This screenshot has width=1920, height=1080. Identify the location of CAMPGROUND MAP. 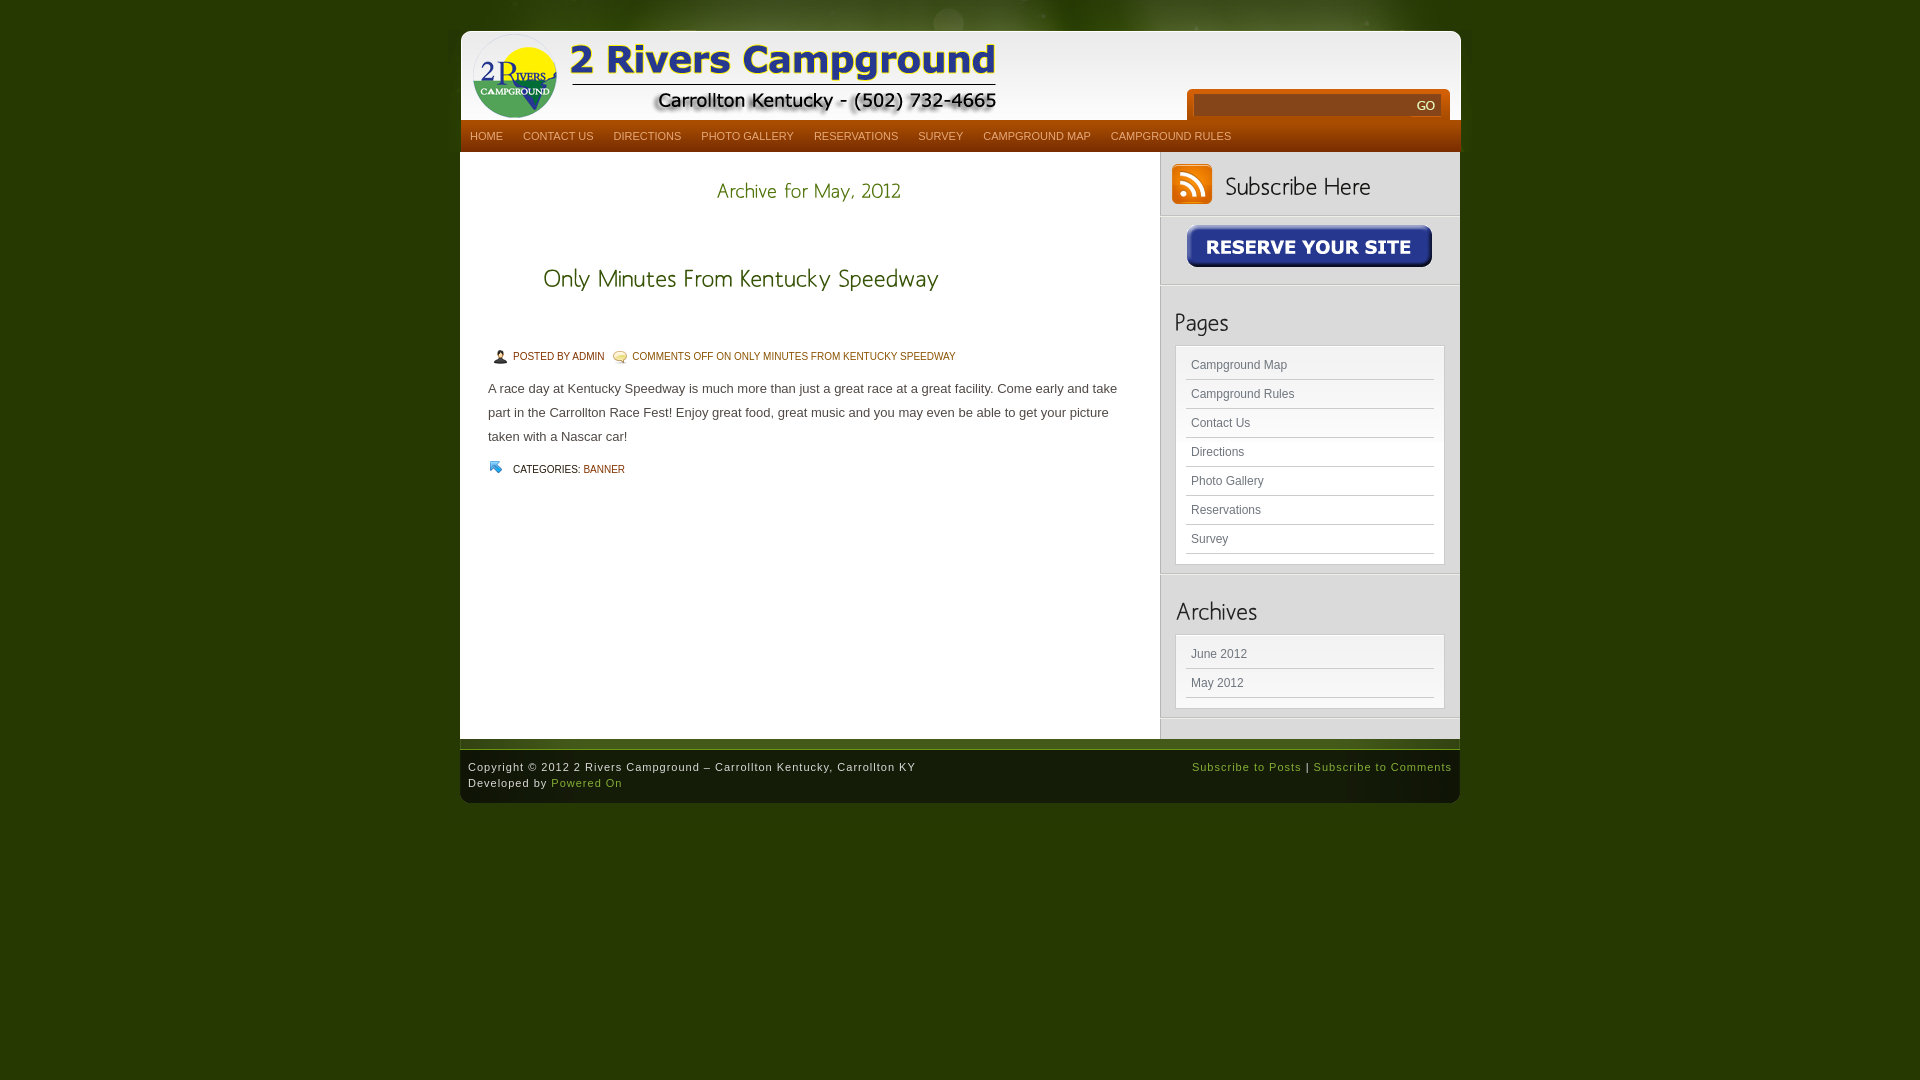
(1036, 136).